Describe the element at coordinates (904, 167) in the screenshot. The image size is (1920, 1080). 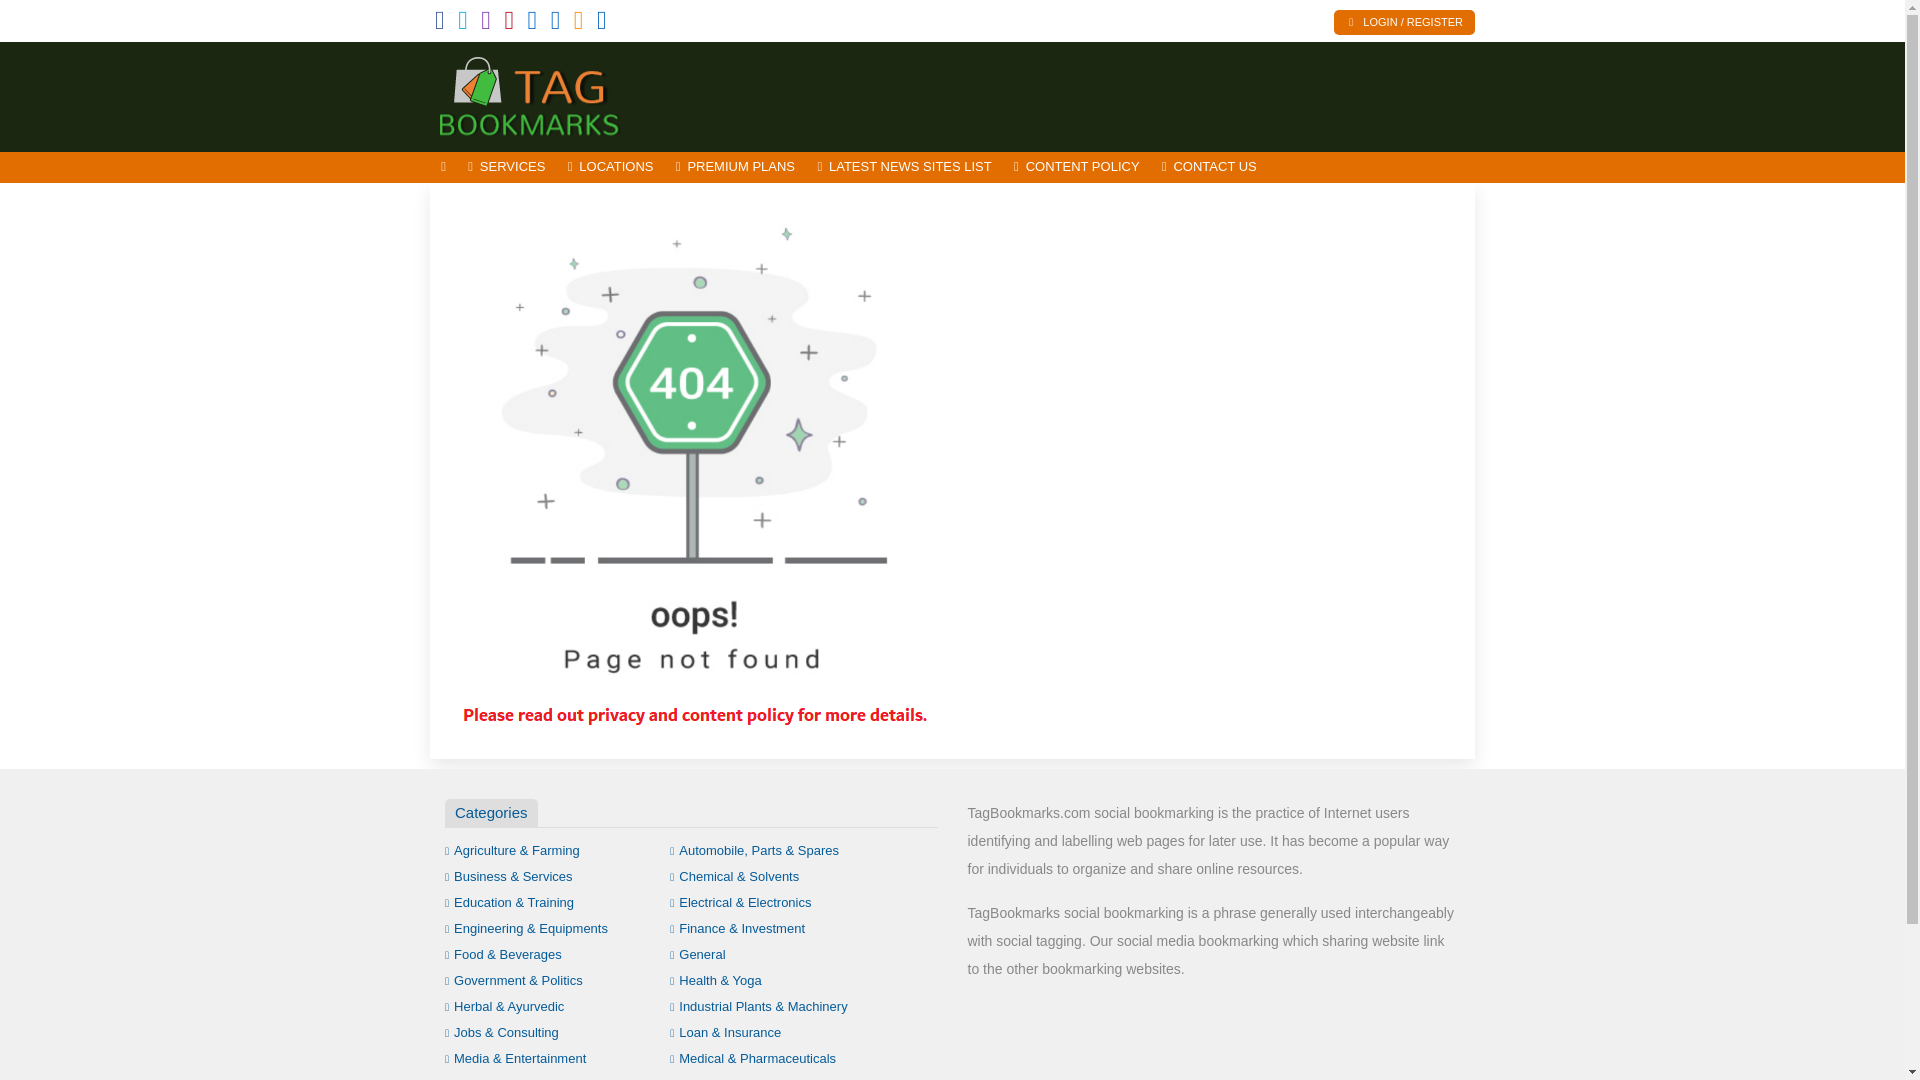
I see `LATEST NEWS SITES LIST` at that location.